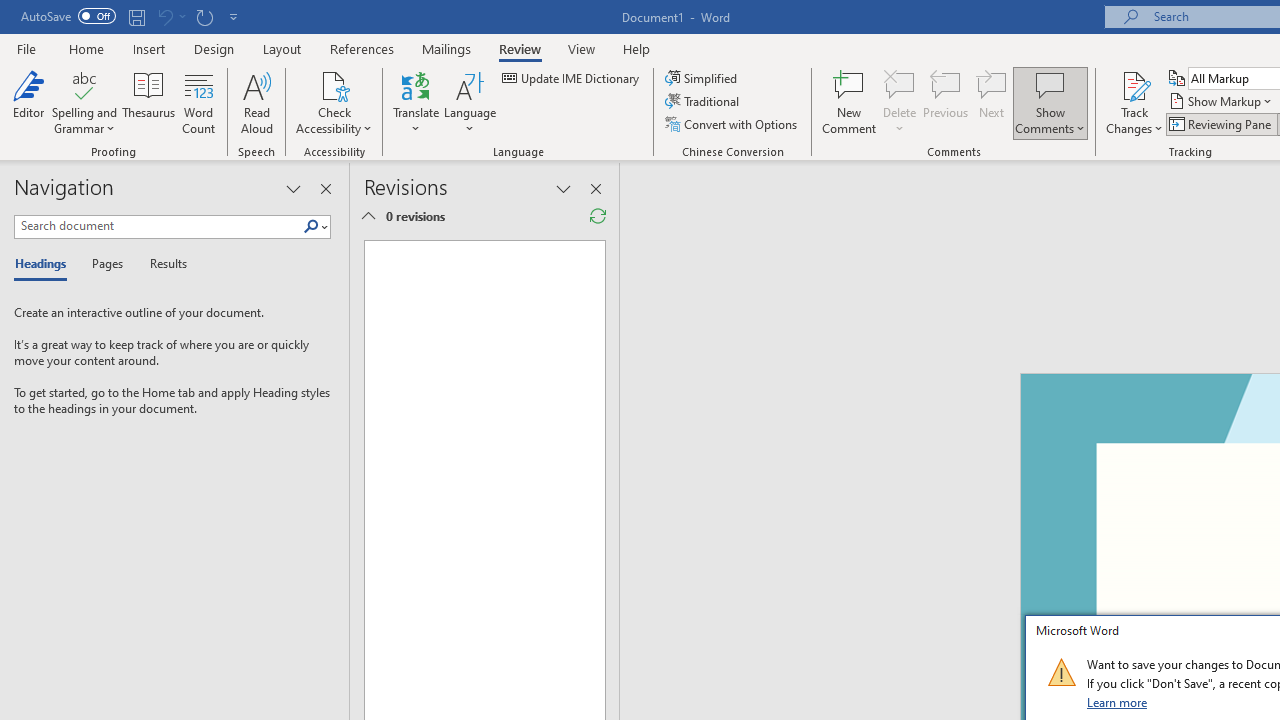 This screenshot has height=720, width=1280. Describe the element at coordinates (10, 11) in the screenshot. I see `System` at that location.